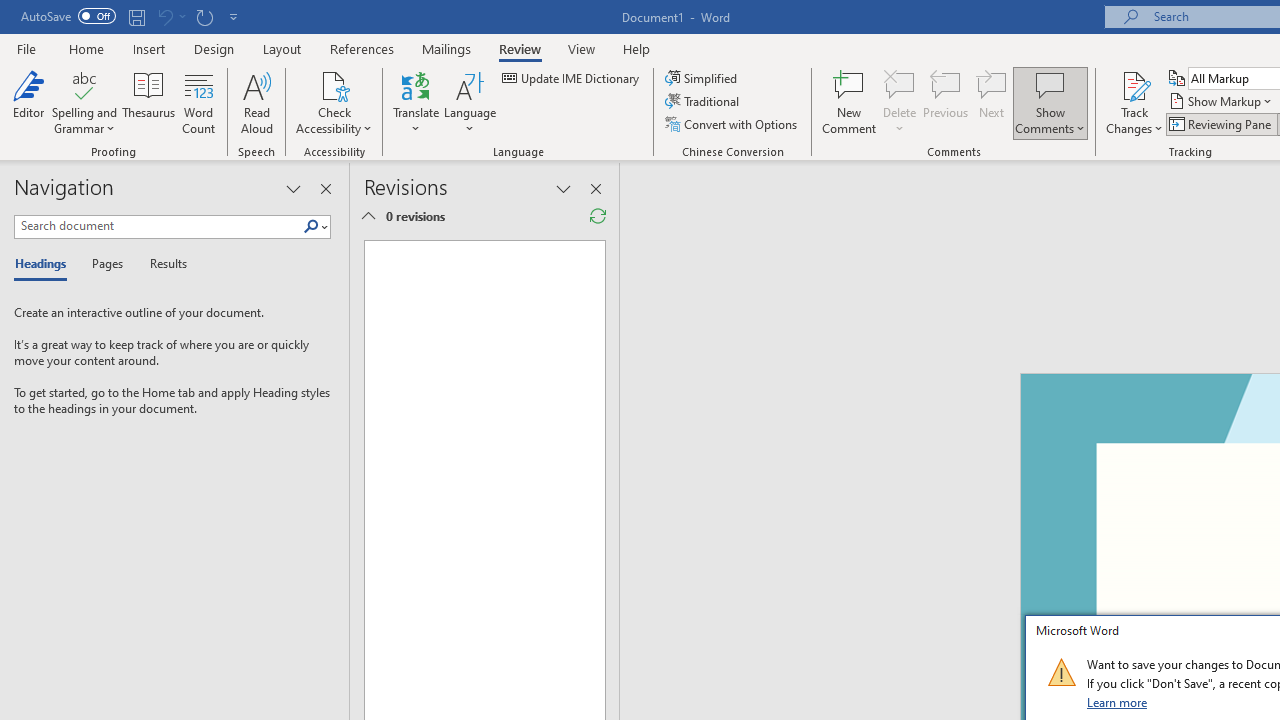 This screenshot has height=720, width=1280. Describe the element at coordinates (10, 11) in the screenshot. I see `System` at that location.